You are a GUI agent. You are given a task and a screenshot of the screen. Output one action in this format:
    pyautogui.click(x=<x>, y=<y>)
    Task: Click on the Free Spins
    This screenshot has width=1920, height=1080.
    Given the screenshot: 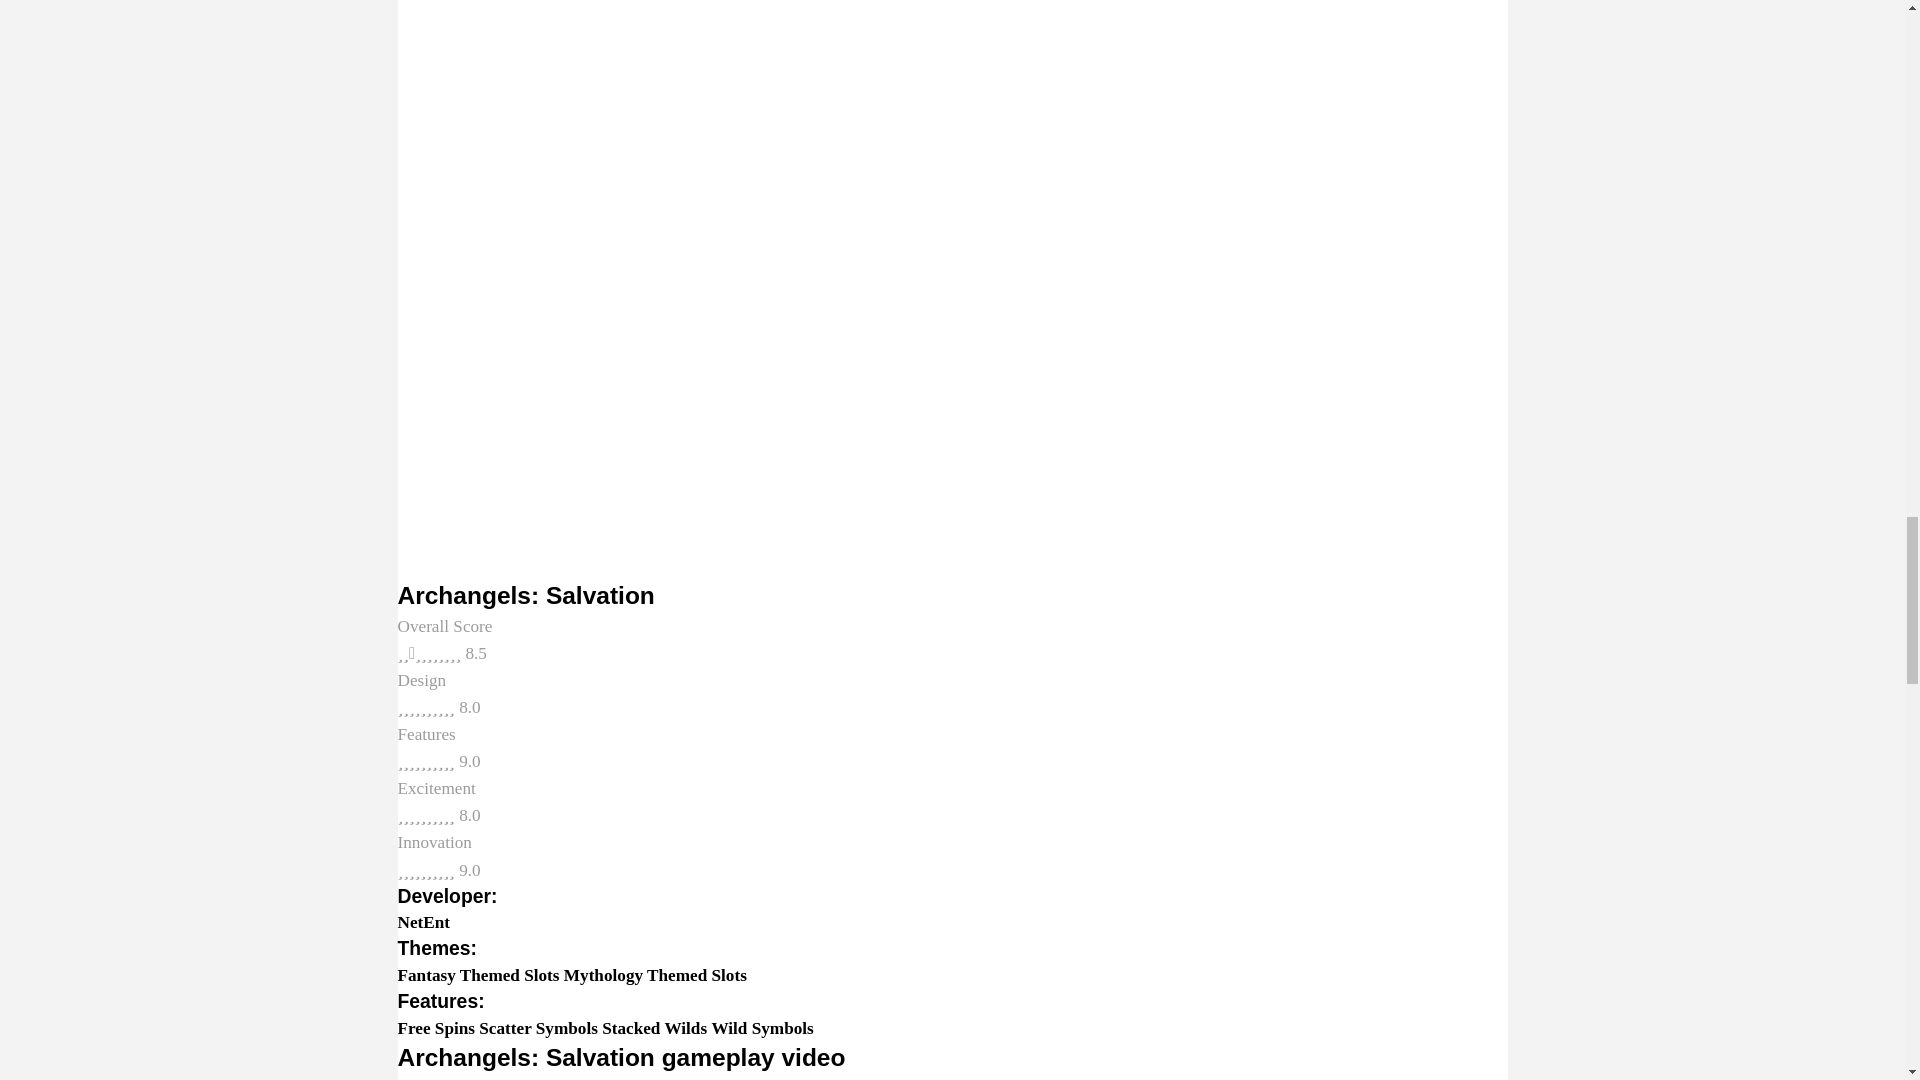 What is the action you would take?
    pyautogui.click(x=436, y=1028)
    